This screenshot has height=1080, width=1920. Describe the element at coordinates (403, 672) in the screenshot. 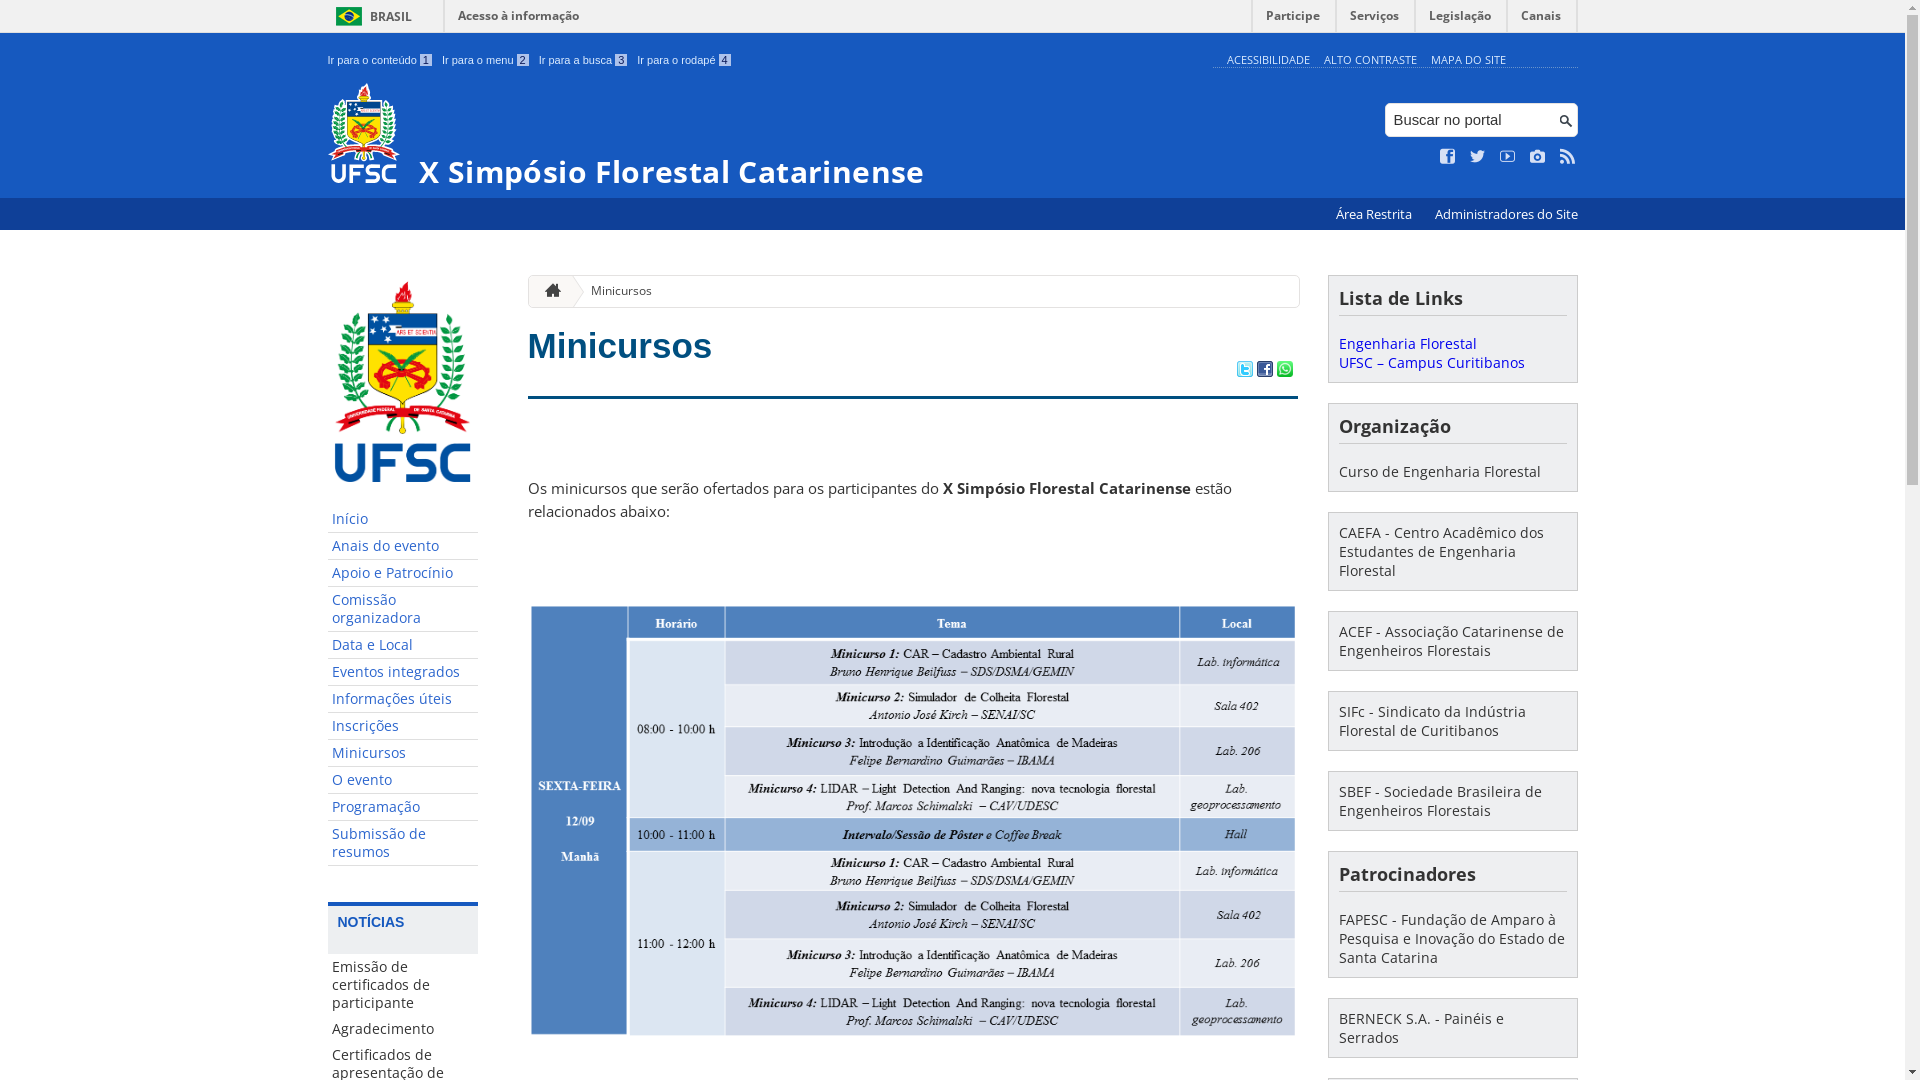

I see `Eventos integrados` at that location.